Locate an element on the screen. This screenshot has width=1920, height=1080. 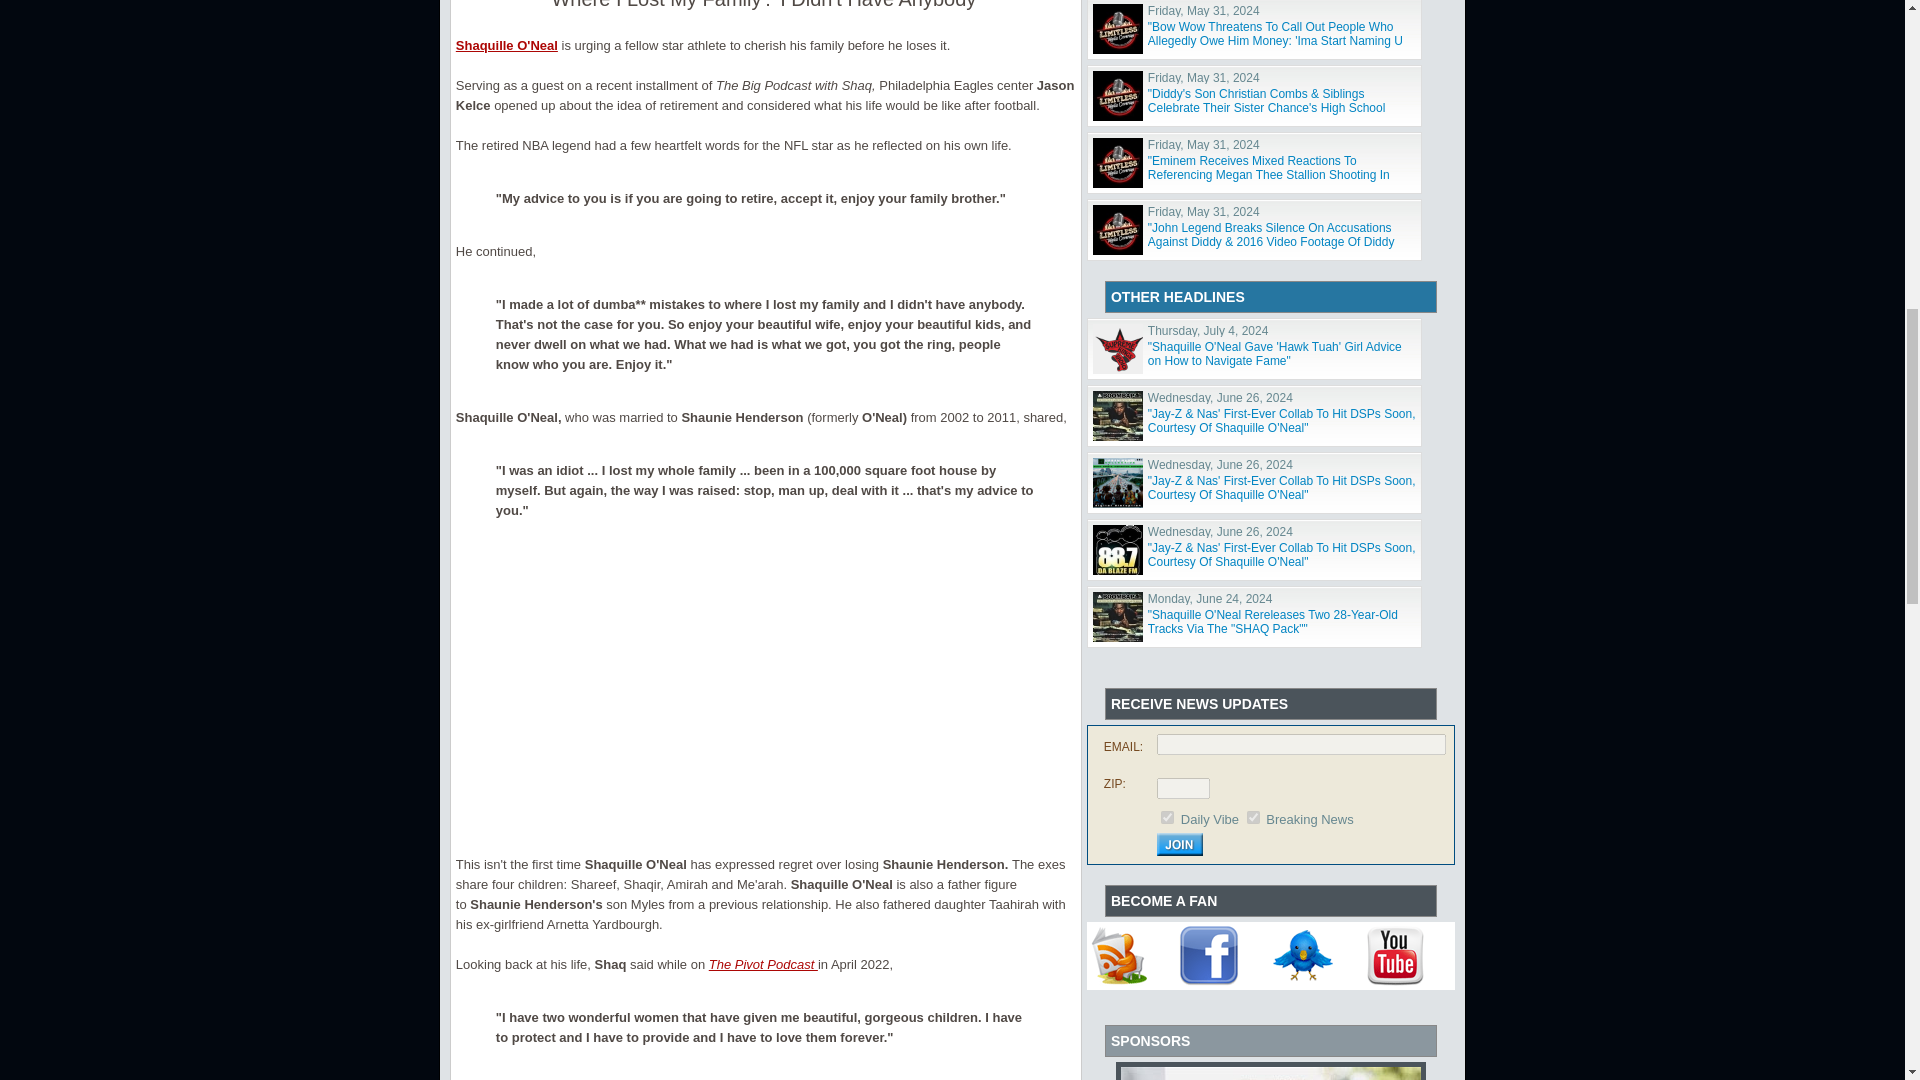
1 is located at coordinates (1167, 816).